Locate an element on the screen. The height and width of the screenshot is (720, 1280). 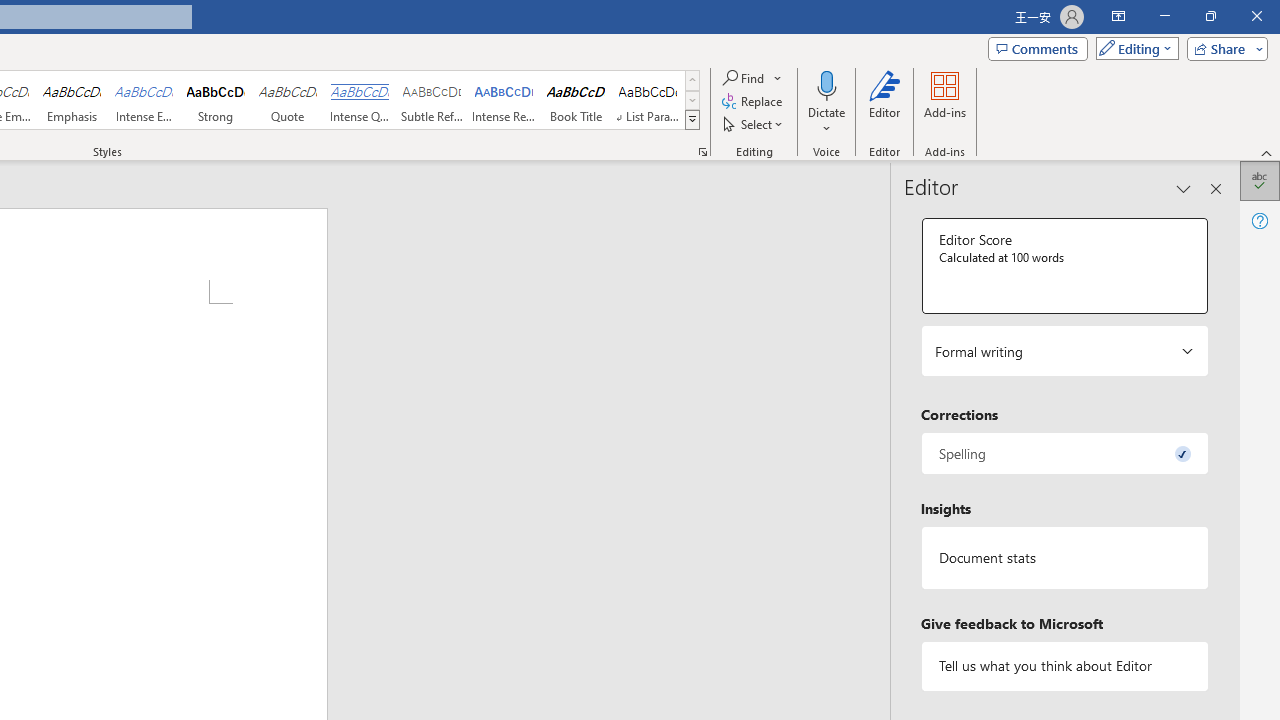
Editor is located at coordinates (1260, 180).